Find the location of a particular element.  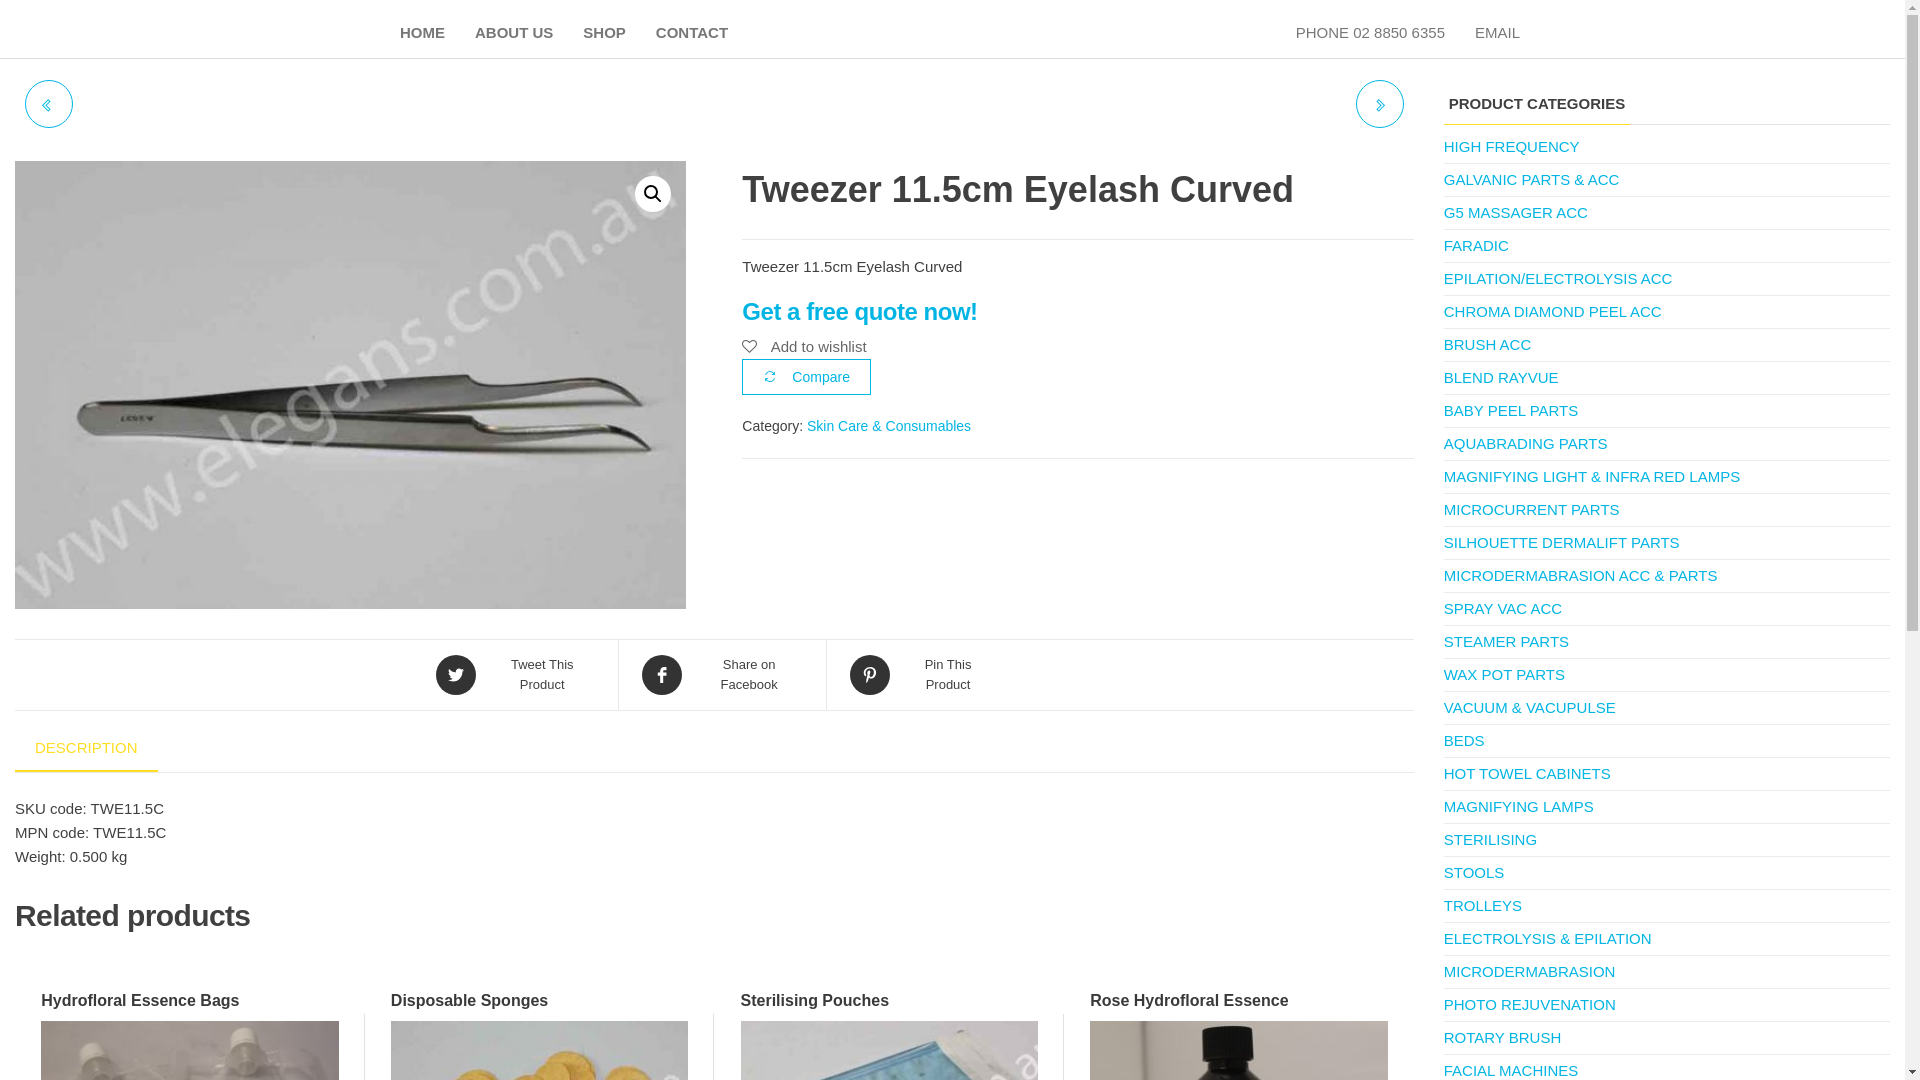

EPILATION/ELECTROLYSIS ACC is located at coordinates (1558, 278).